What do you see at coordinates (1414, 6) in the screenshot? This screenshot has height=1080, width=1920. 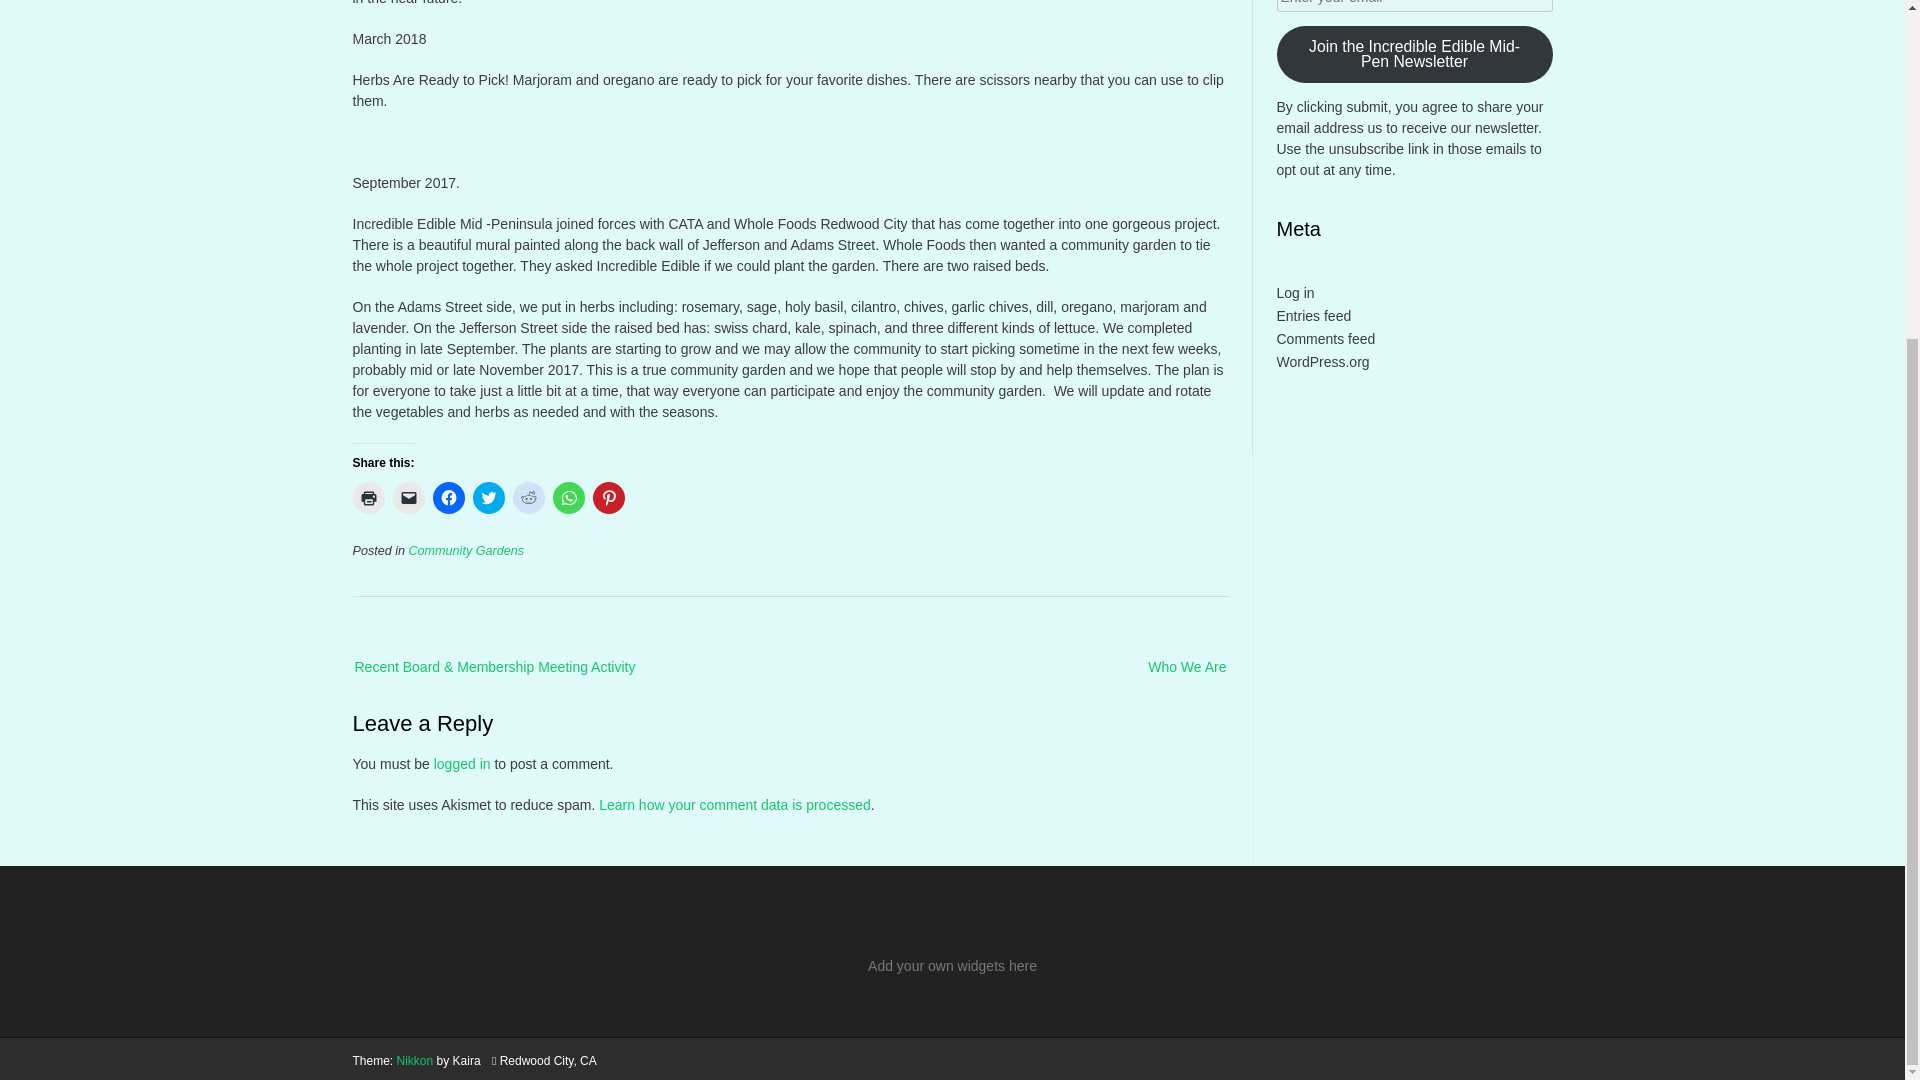 I see `Enter your email` at bounding box center [1414, 6].